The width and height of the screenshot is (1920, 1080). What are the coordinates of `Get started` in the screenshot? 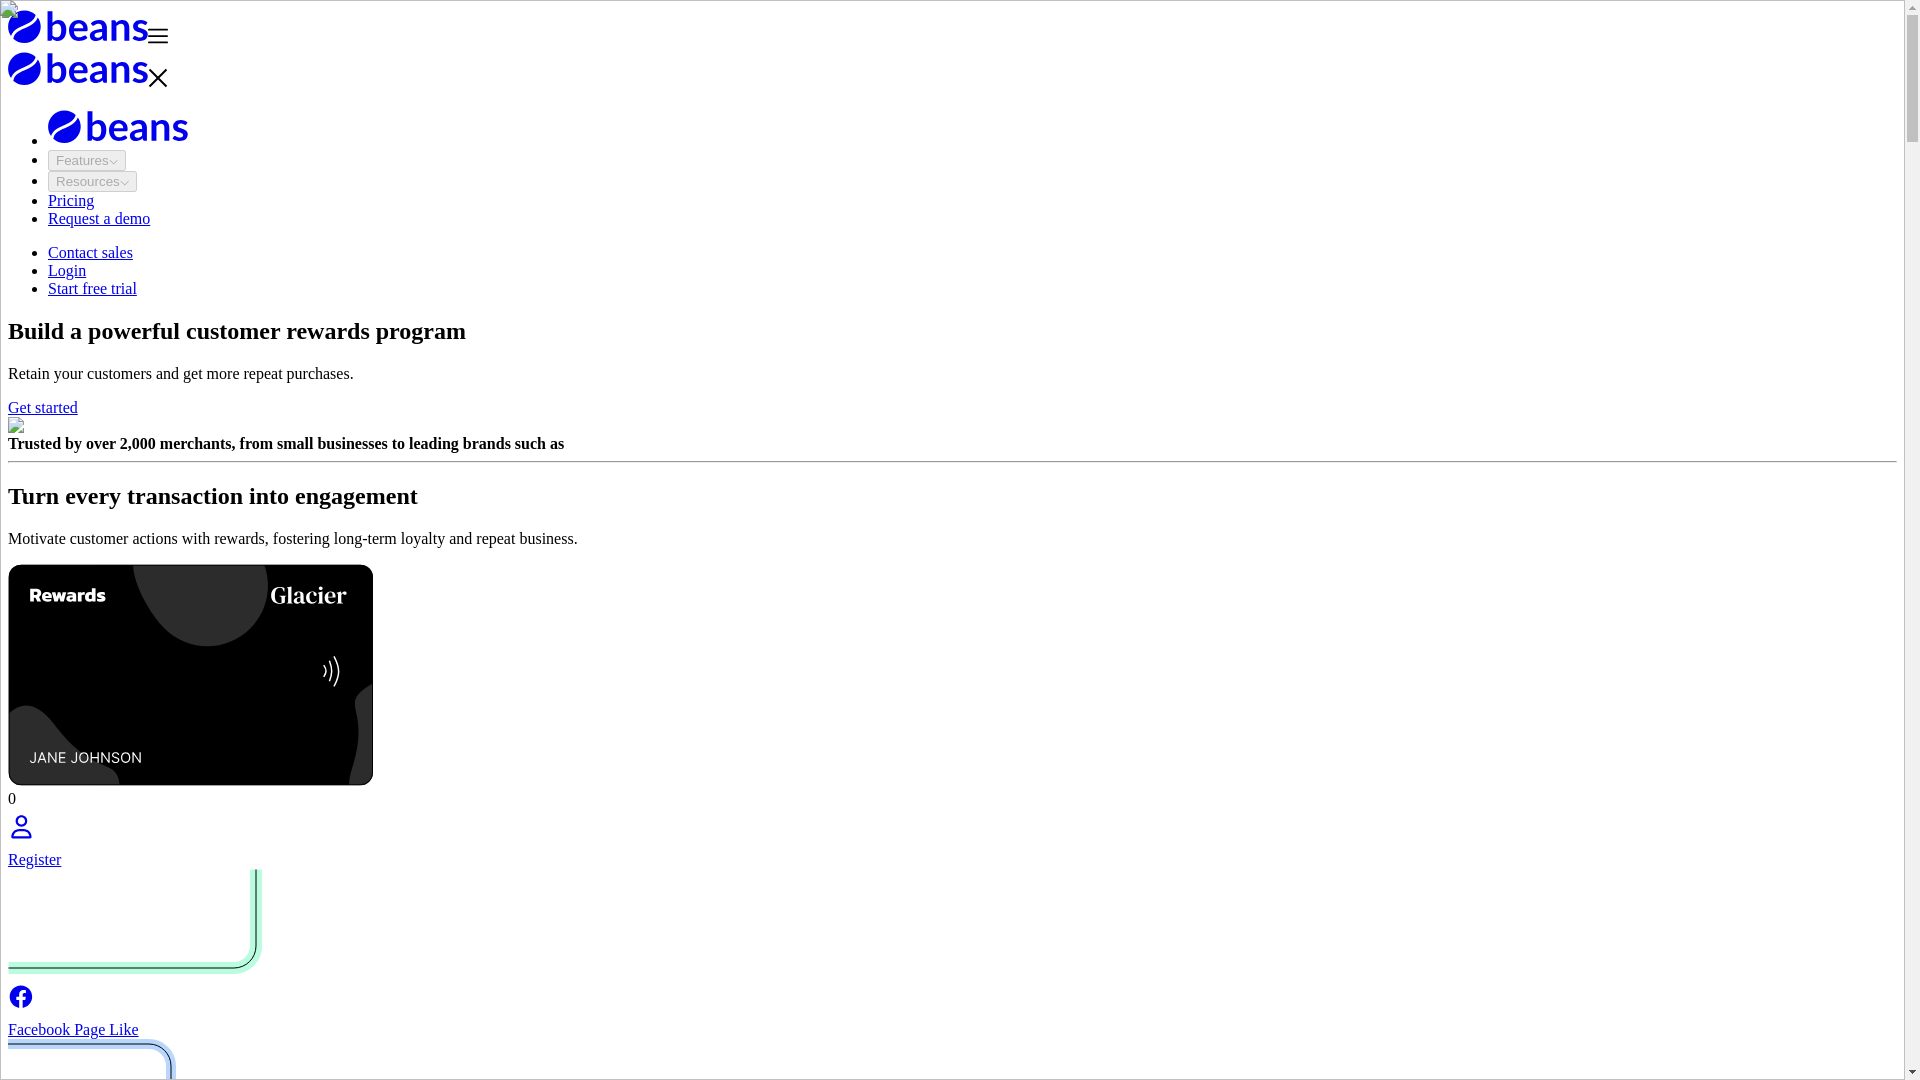 It's located at (42, 406).